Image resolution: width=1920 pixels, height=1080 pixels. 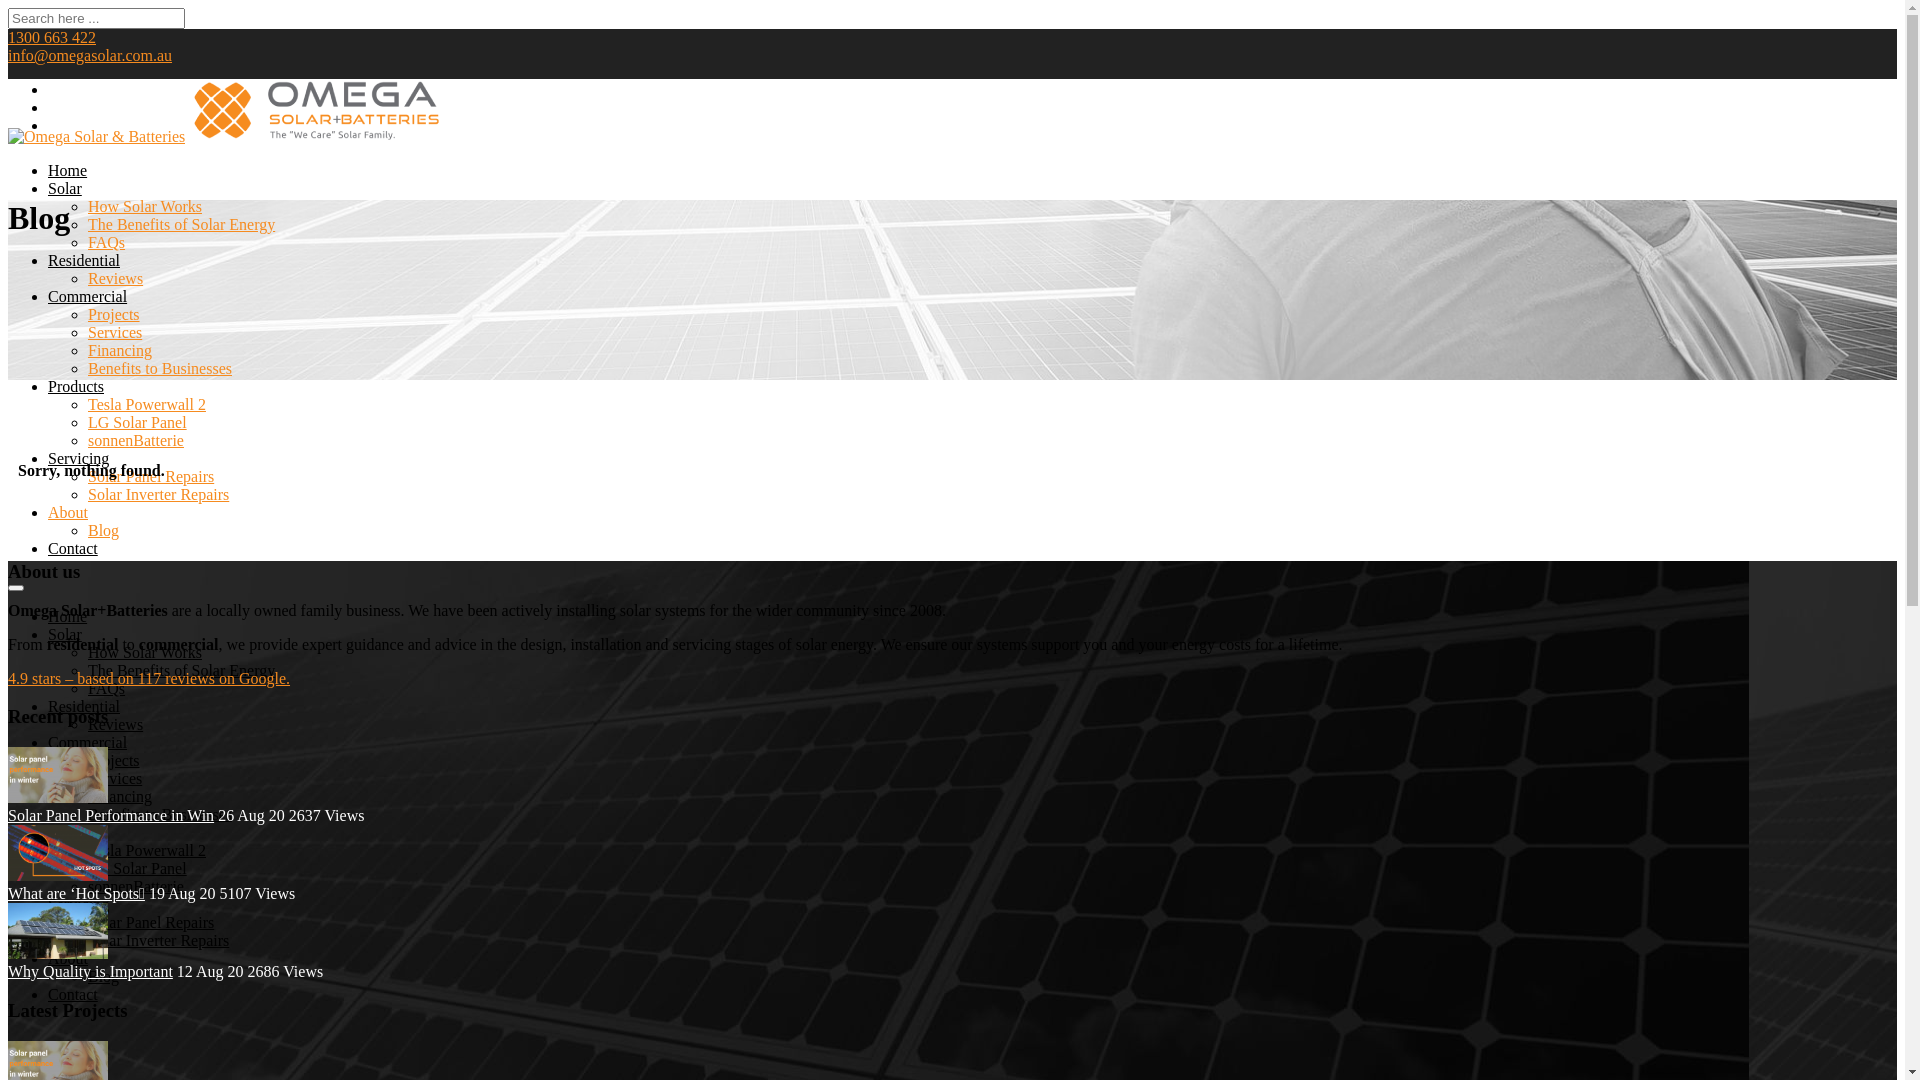 I want to click on Omega Solar & Batteries, so click(x=316, y=136).